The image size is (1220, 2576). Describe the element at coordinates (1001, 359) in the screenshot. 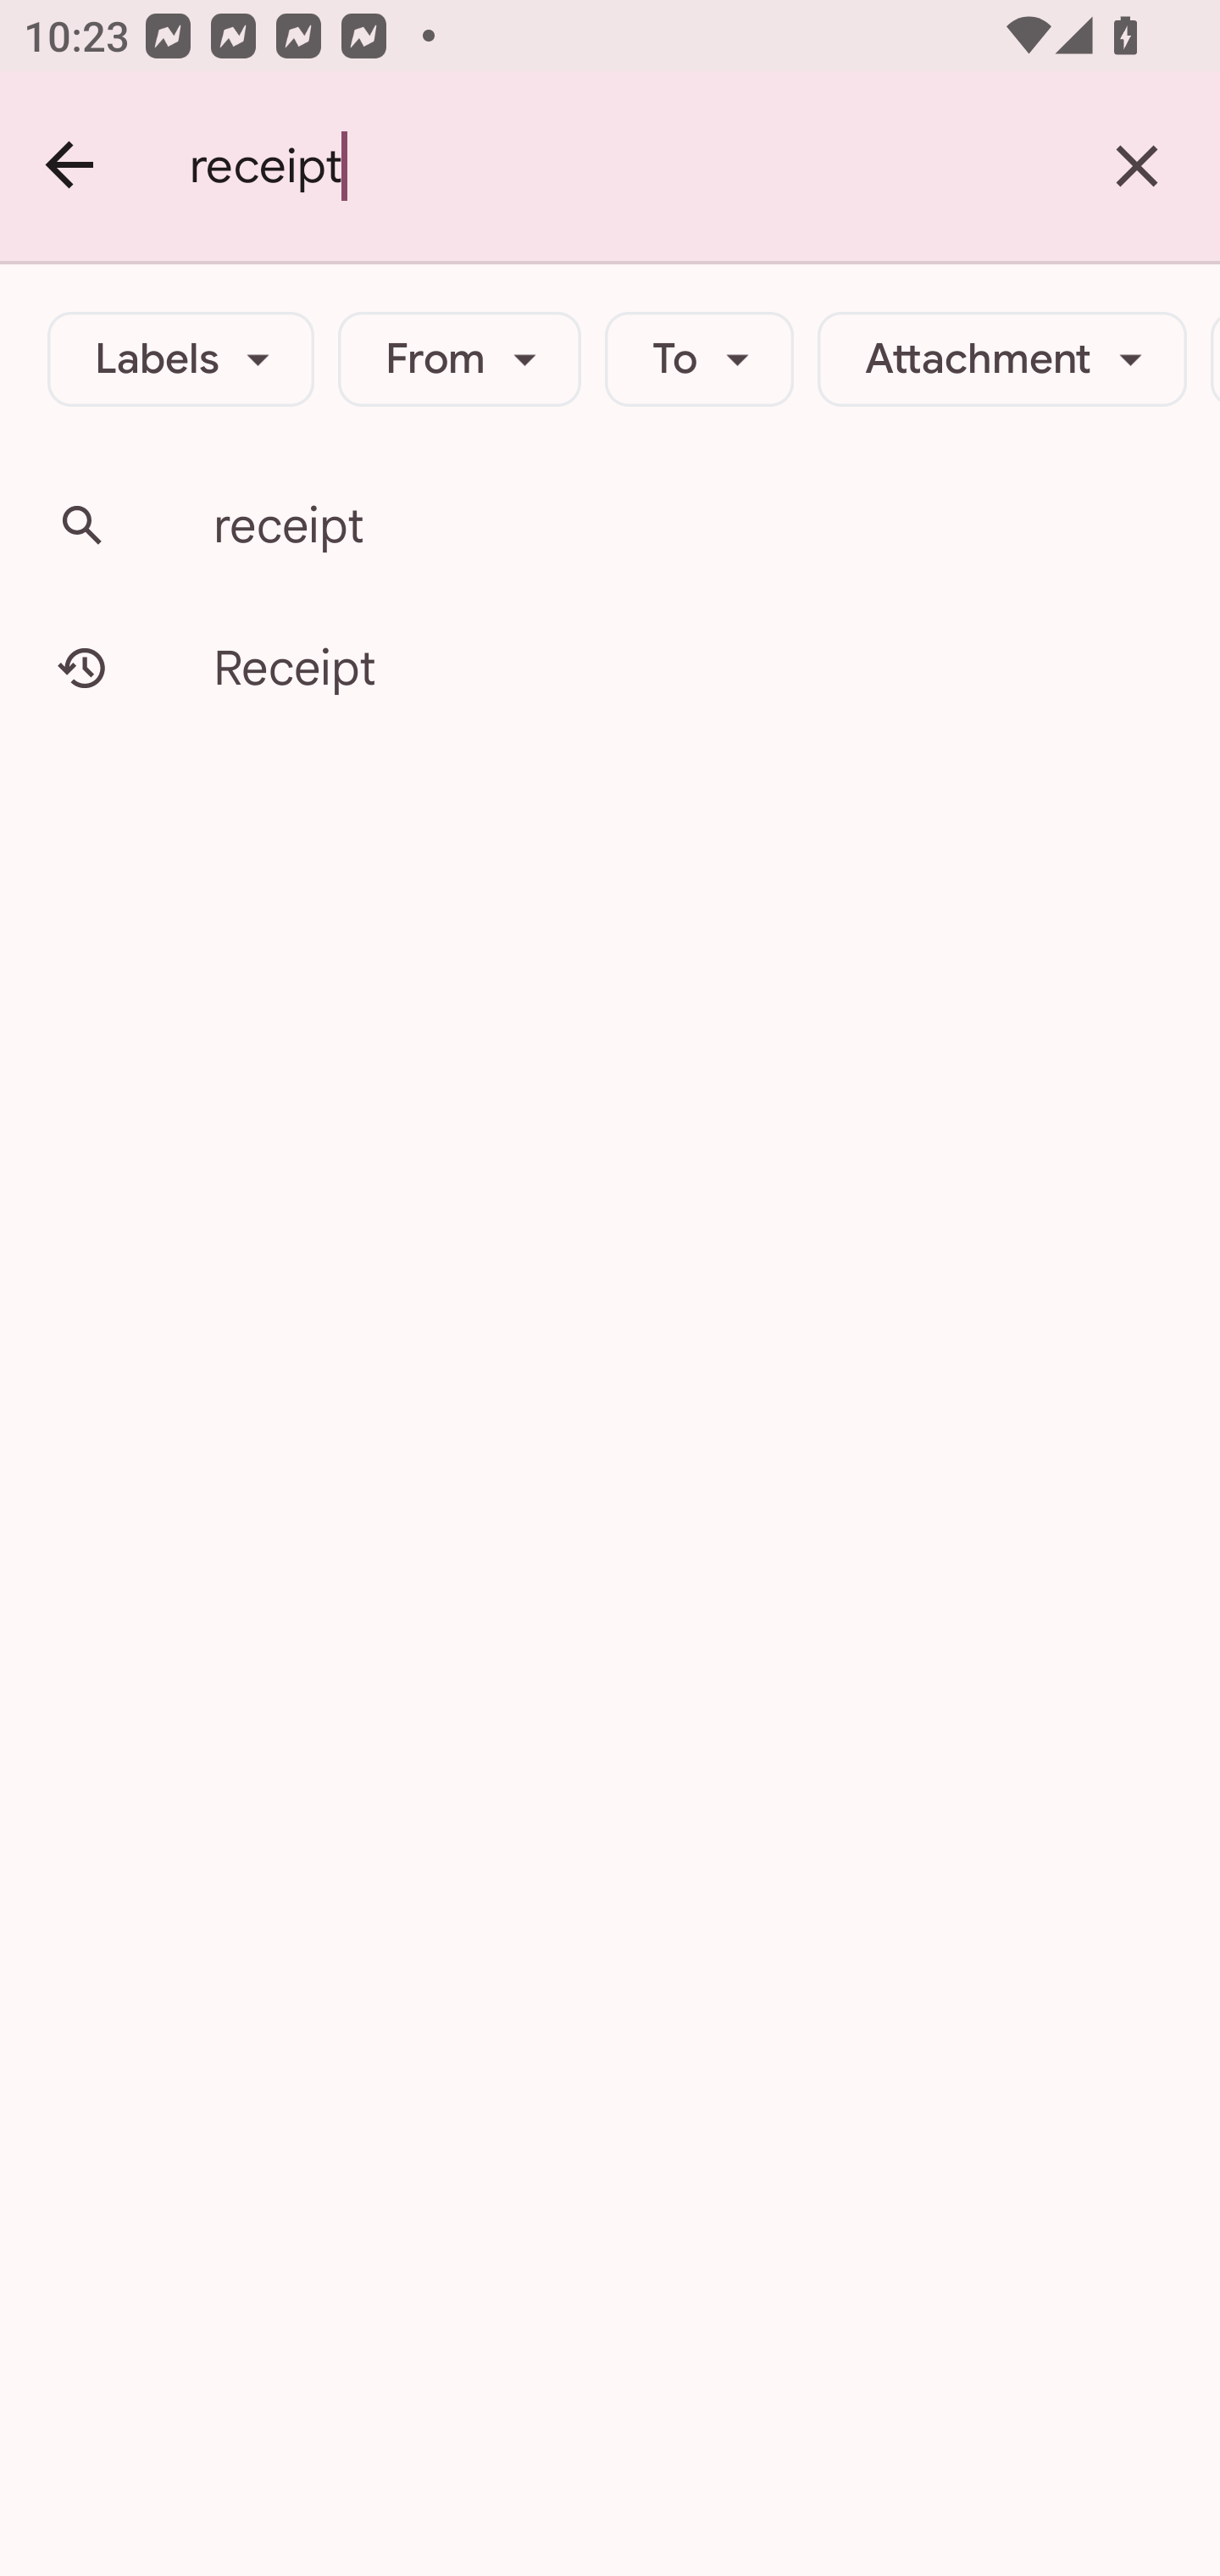

I see `Attachment` at that location.